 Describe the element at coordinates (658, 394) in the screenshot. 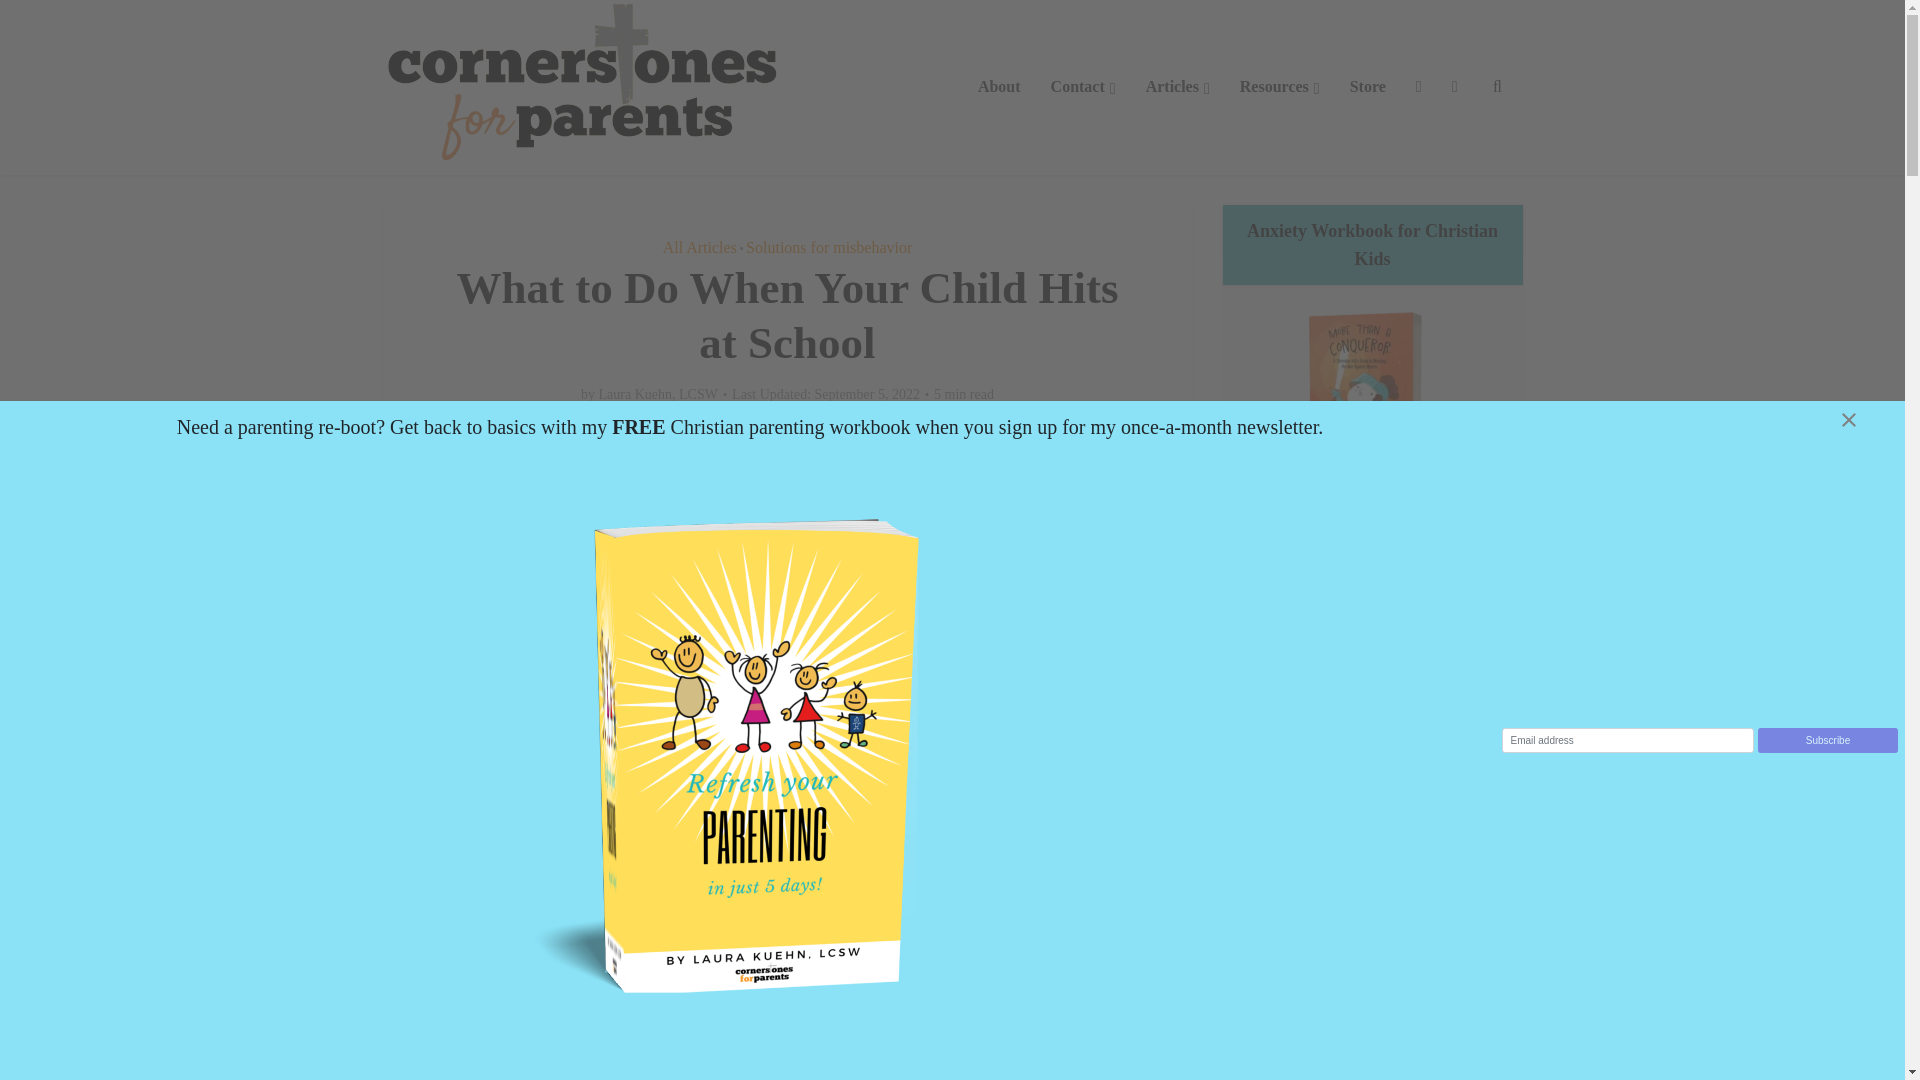

I see `Laura Kuehn, LCSW` at that location.